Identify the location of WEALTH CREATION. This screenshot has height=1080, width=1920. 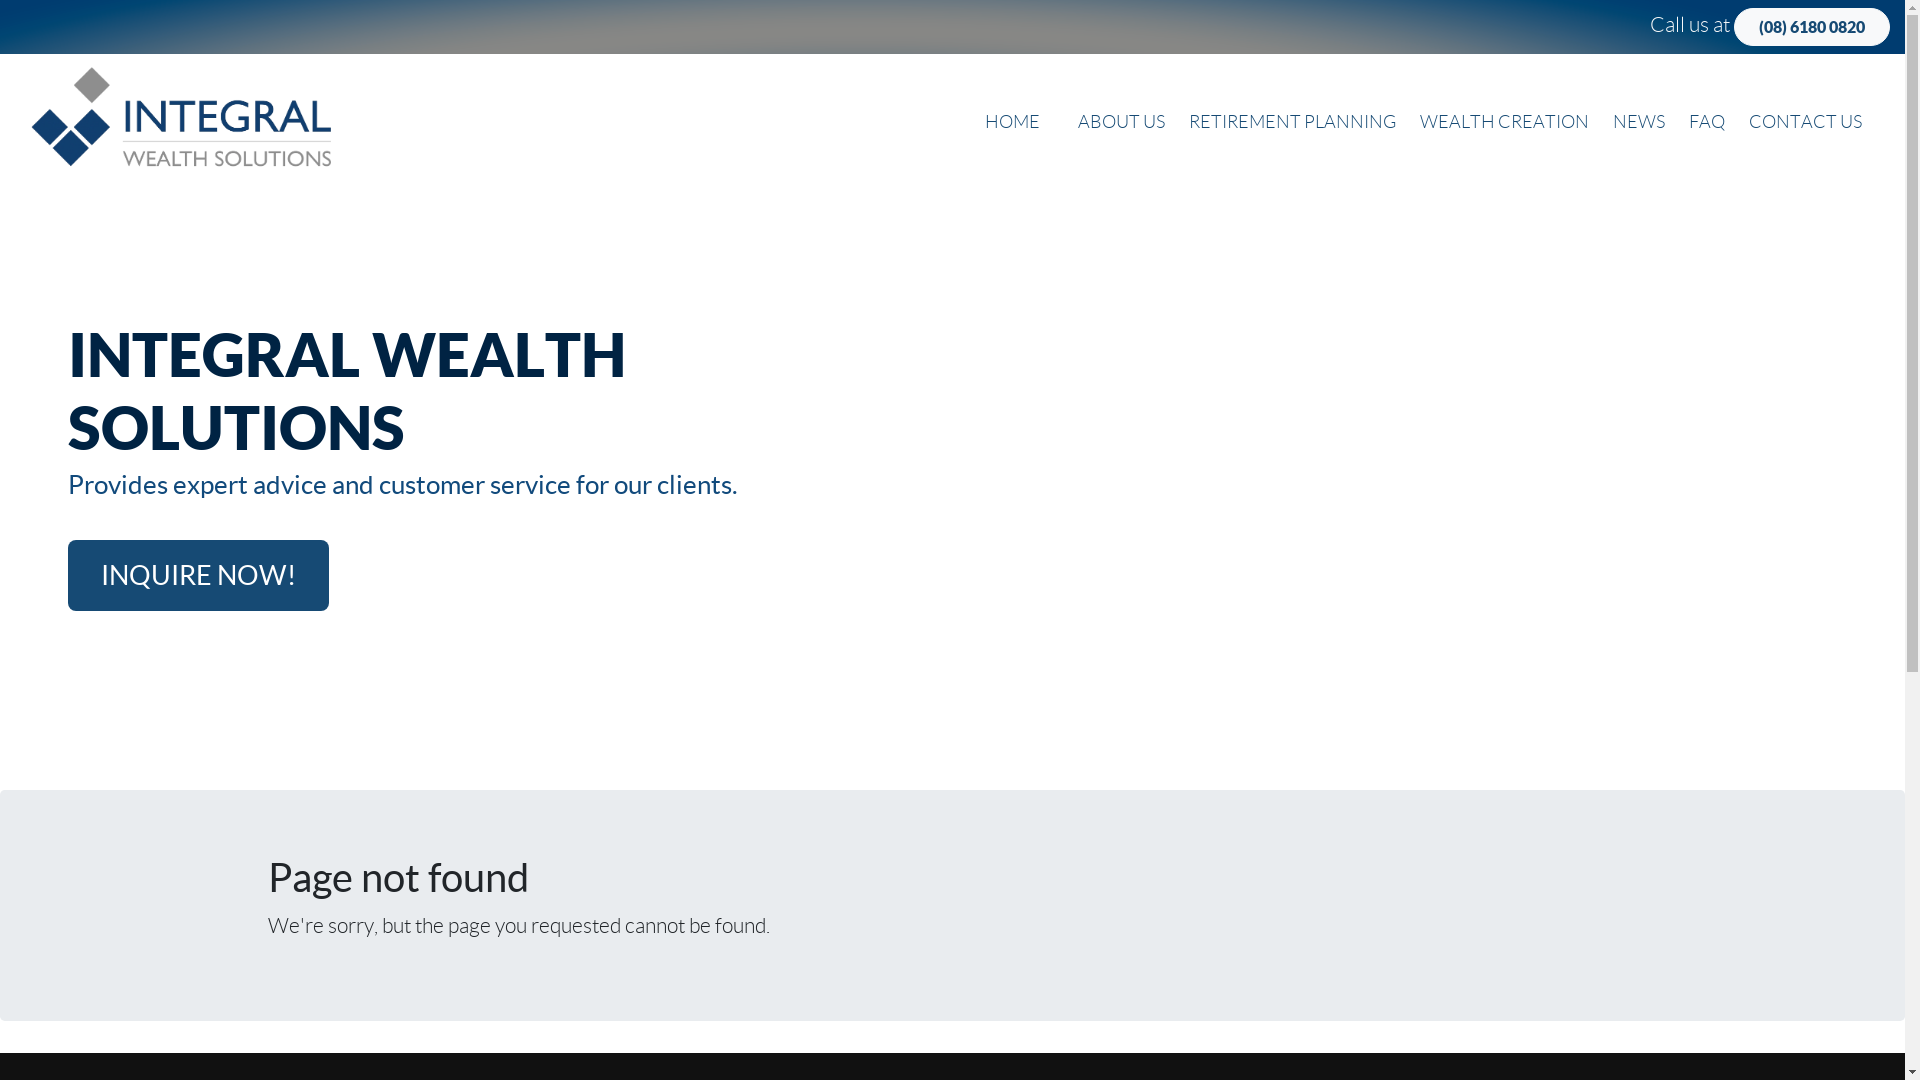
(1504, 122).